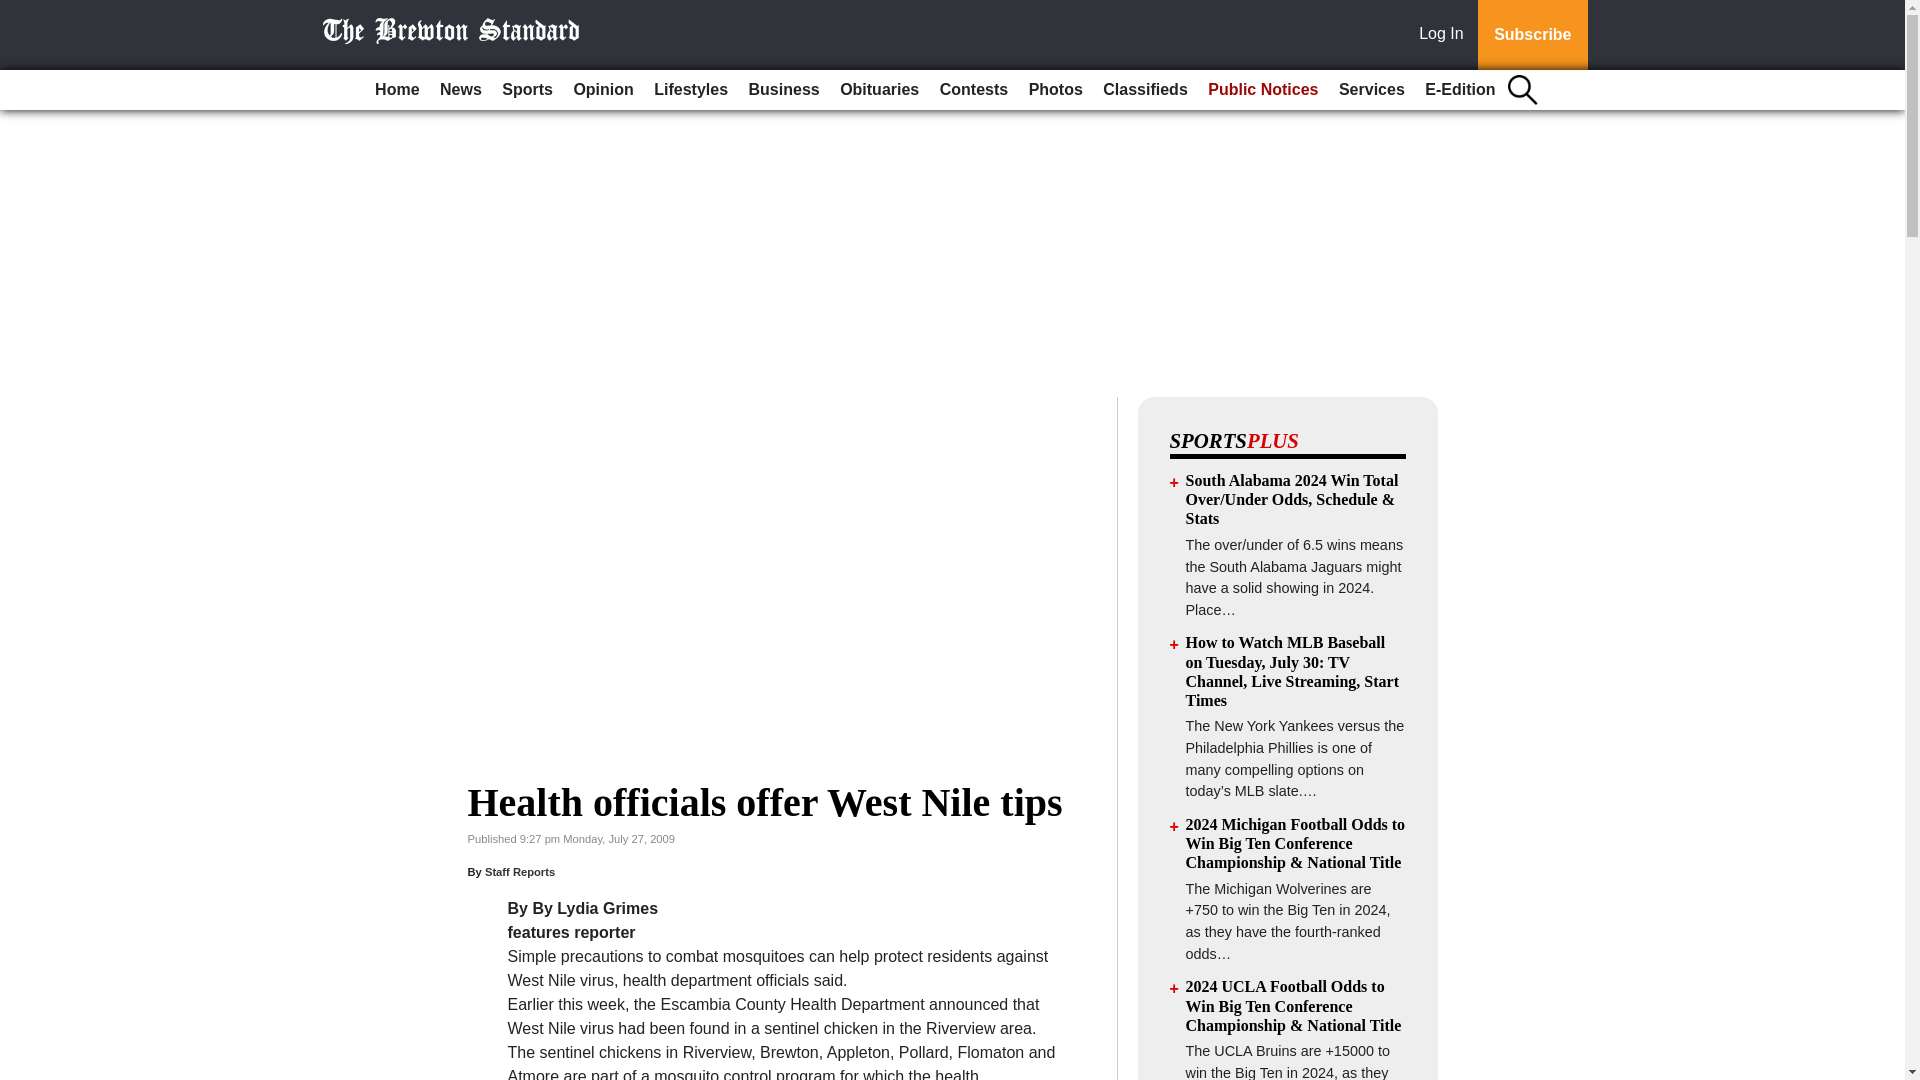  What do you see at coordinates (460, 90) in the screenshot?
I see `News` at bounding box center [460, 90].